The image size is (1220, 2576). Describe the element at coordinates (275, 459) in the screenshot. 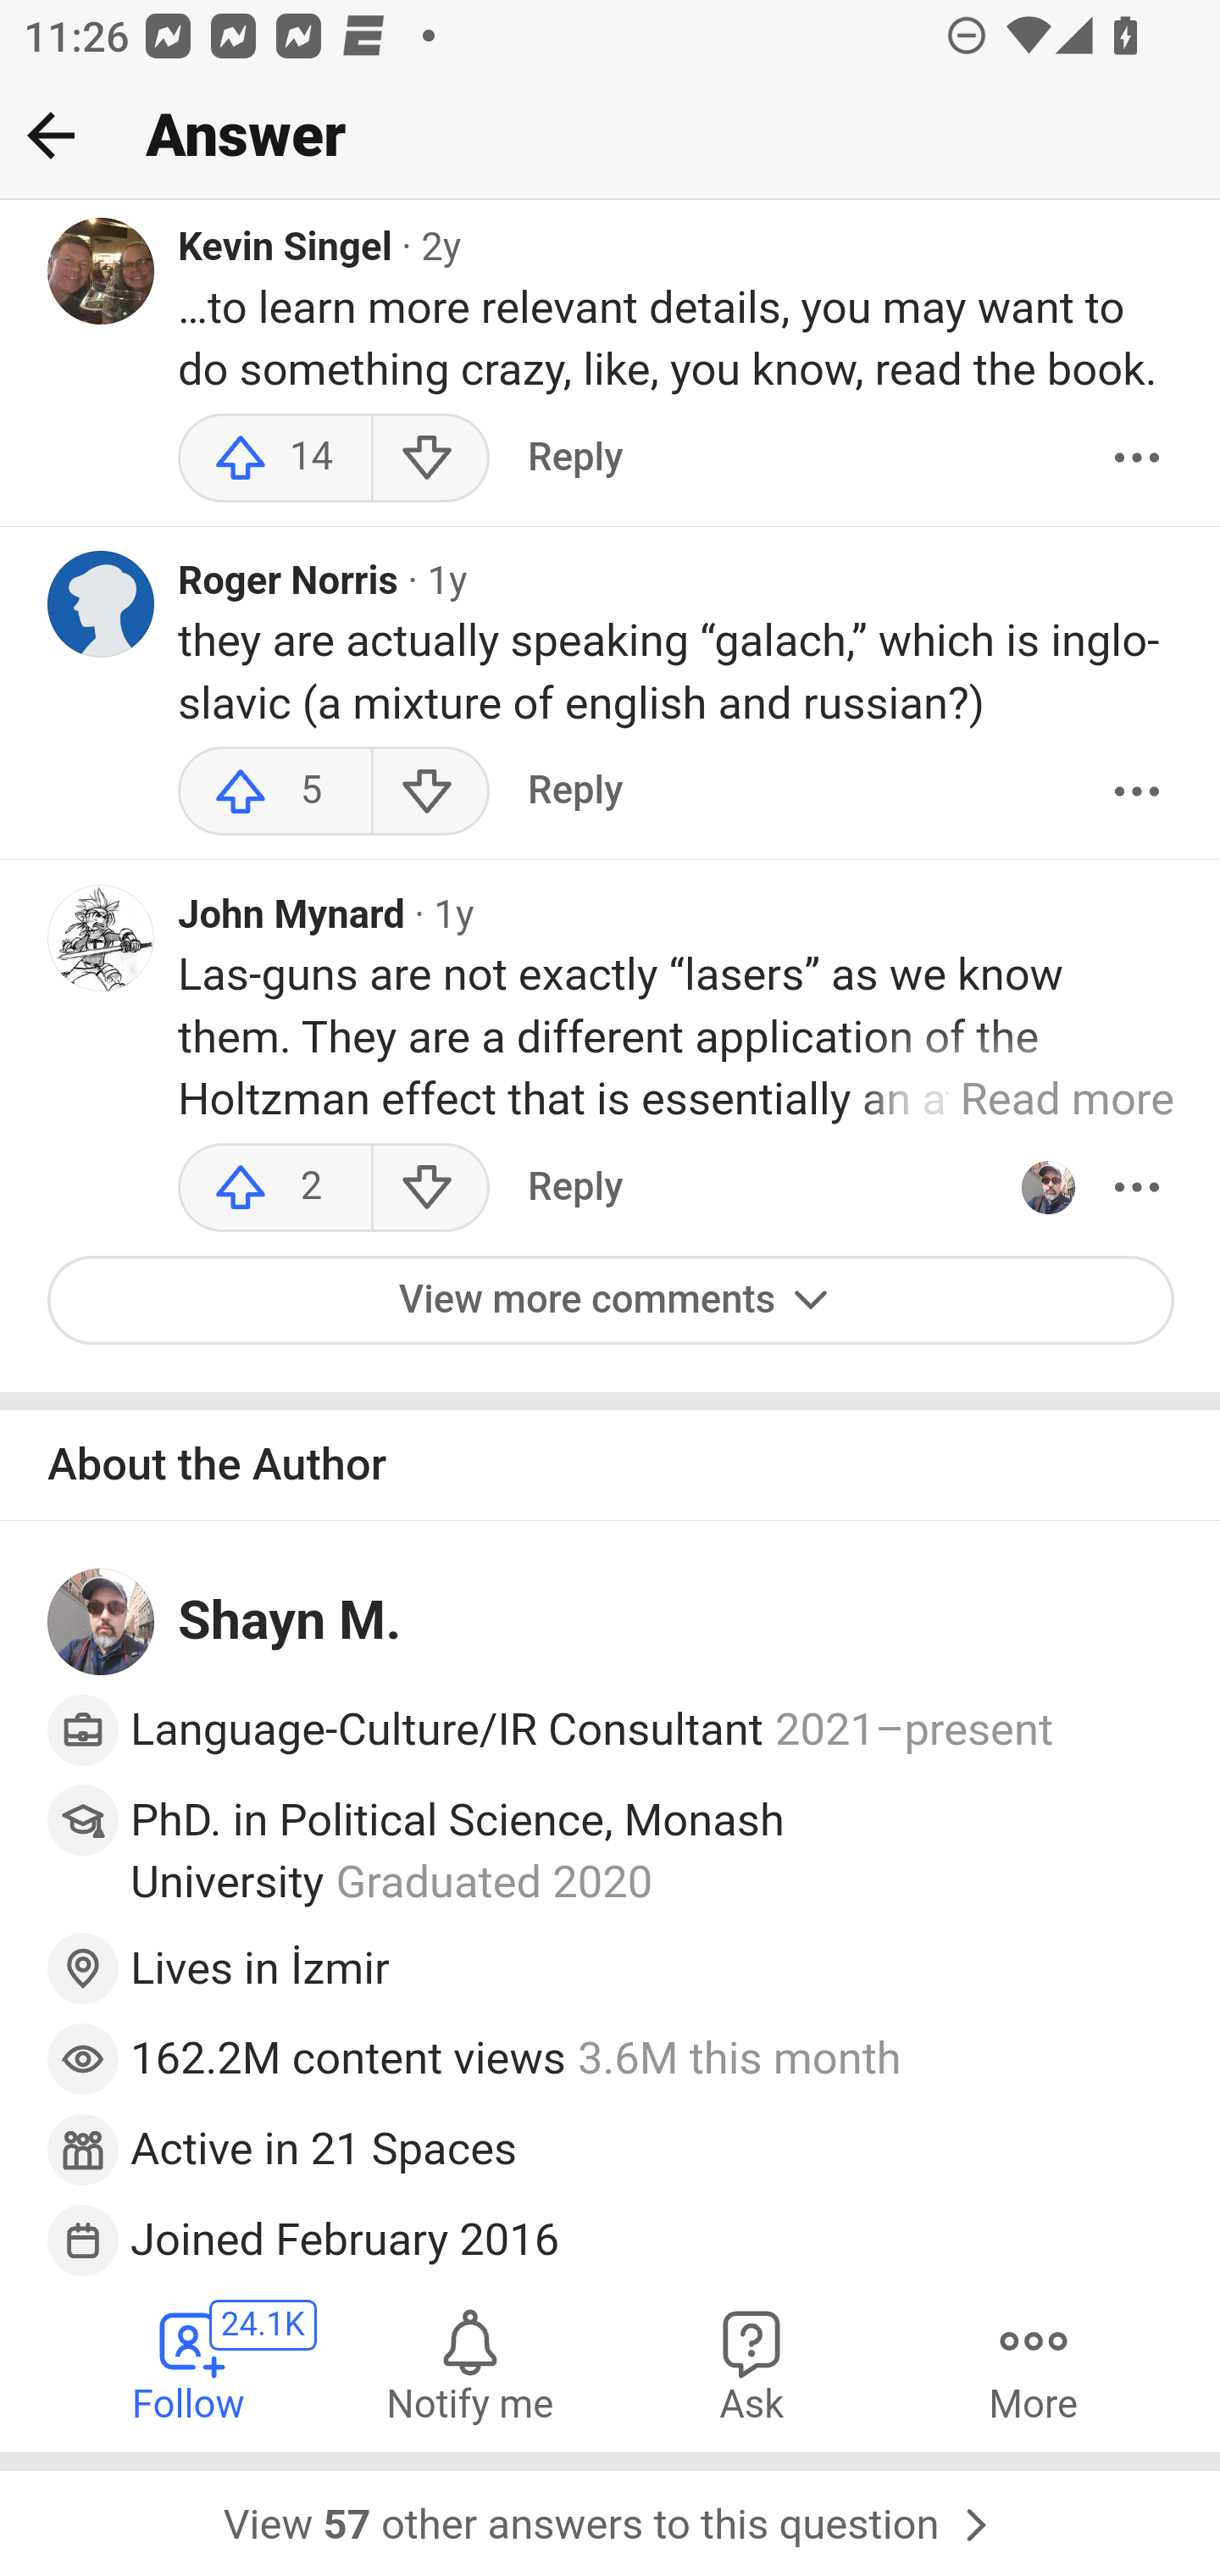

I see `14 upvotes` at that location.